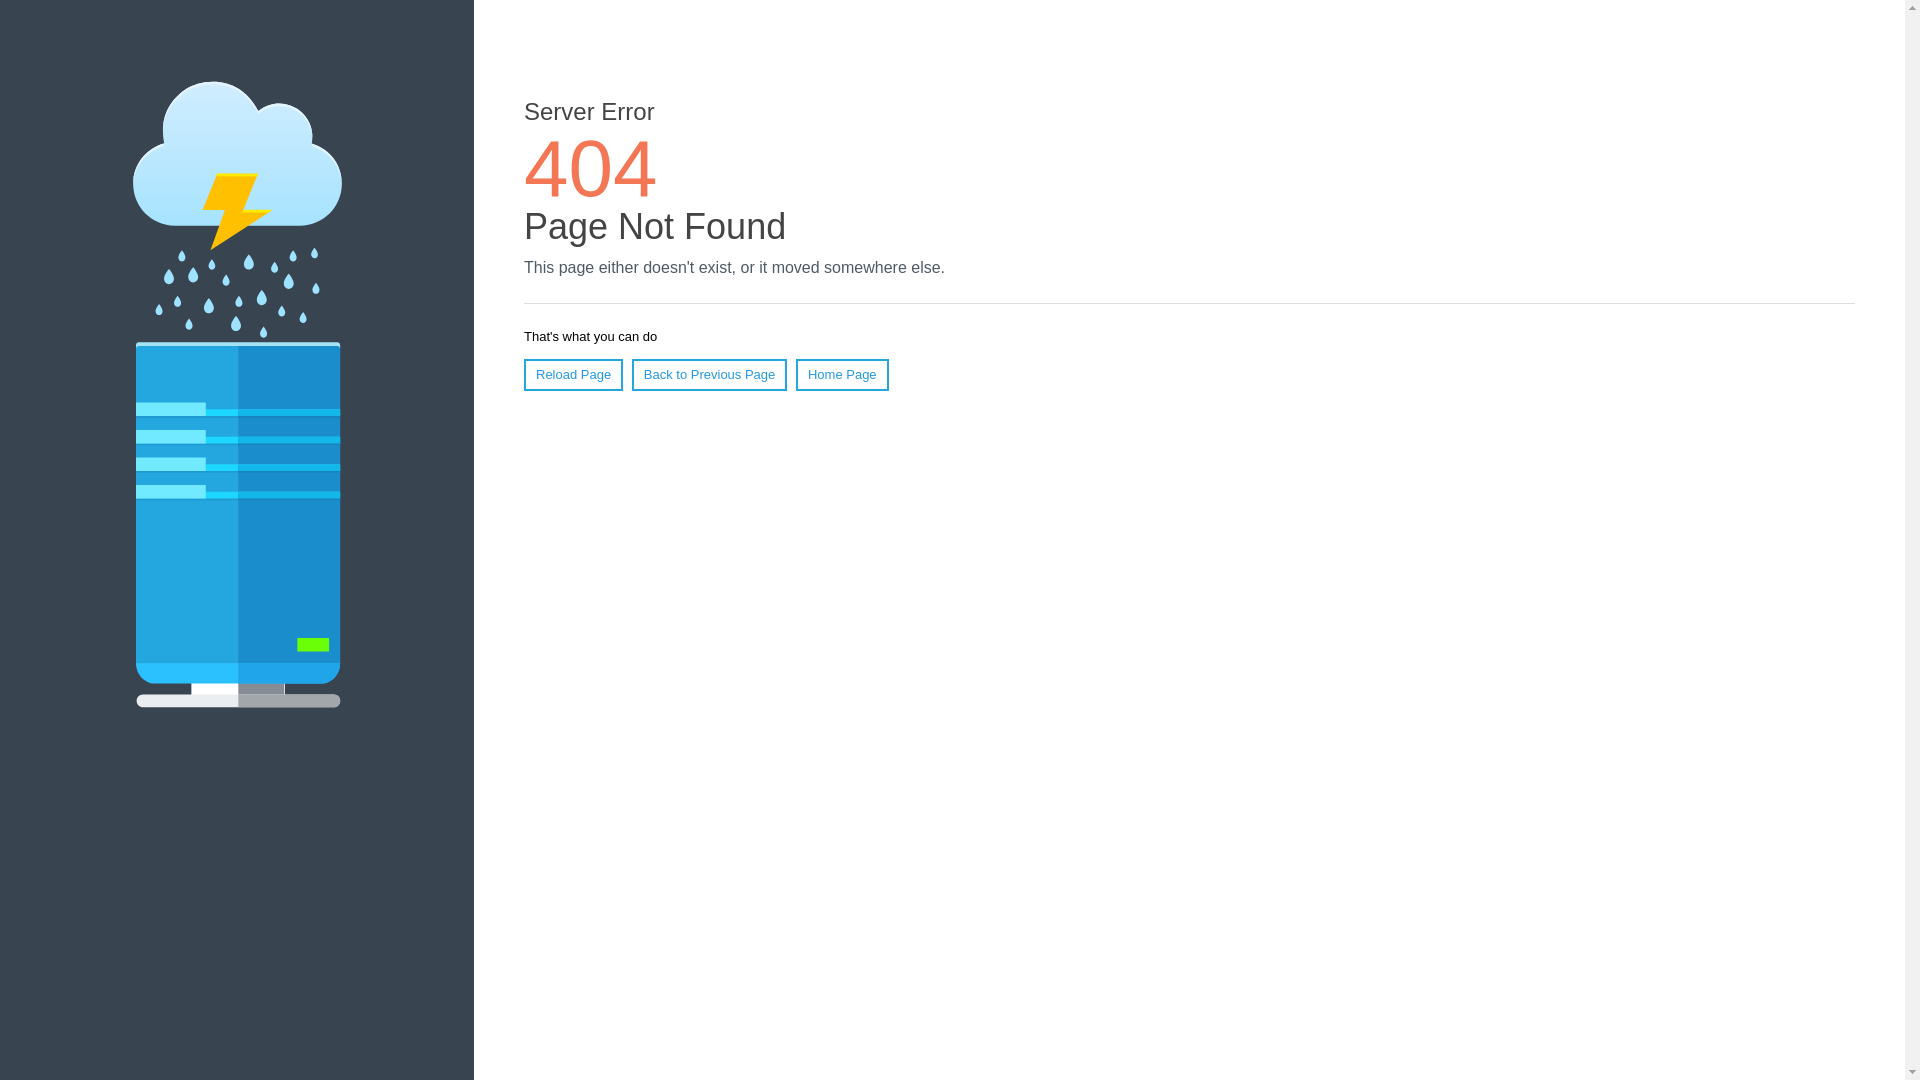 The height and width of the screenshot is (1080, 1920). I want to click on Home Page, so click(842, 375).